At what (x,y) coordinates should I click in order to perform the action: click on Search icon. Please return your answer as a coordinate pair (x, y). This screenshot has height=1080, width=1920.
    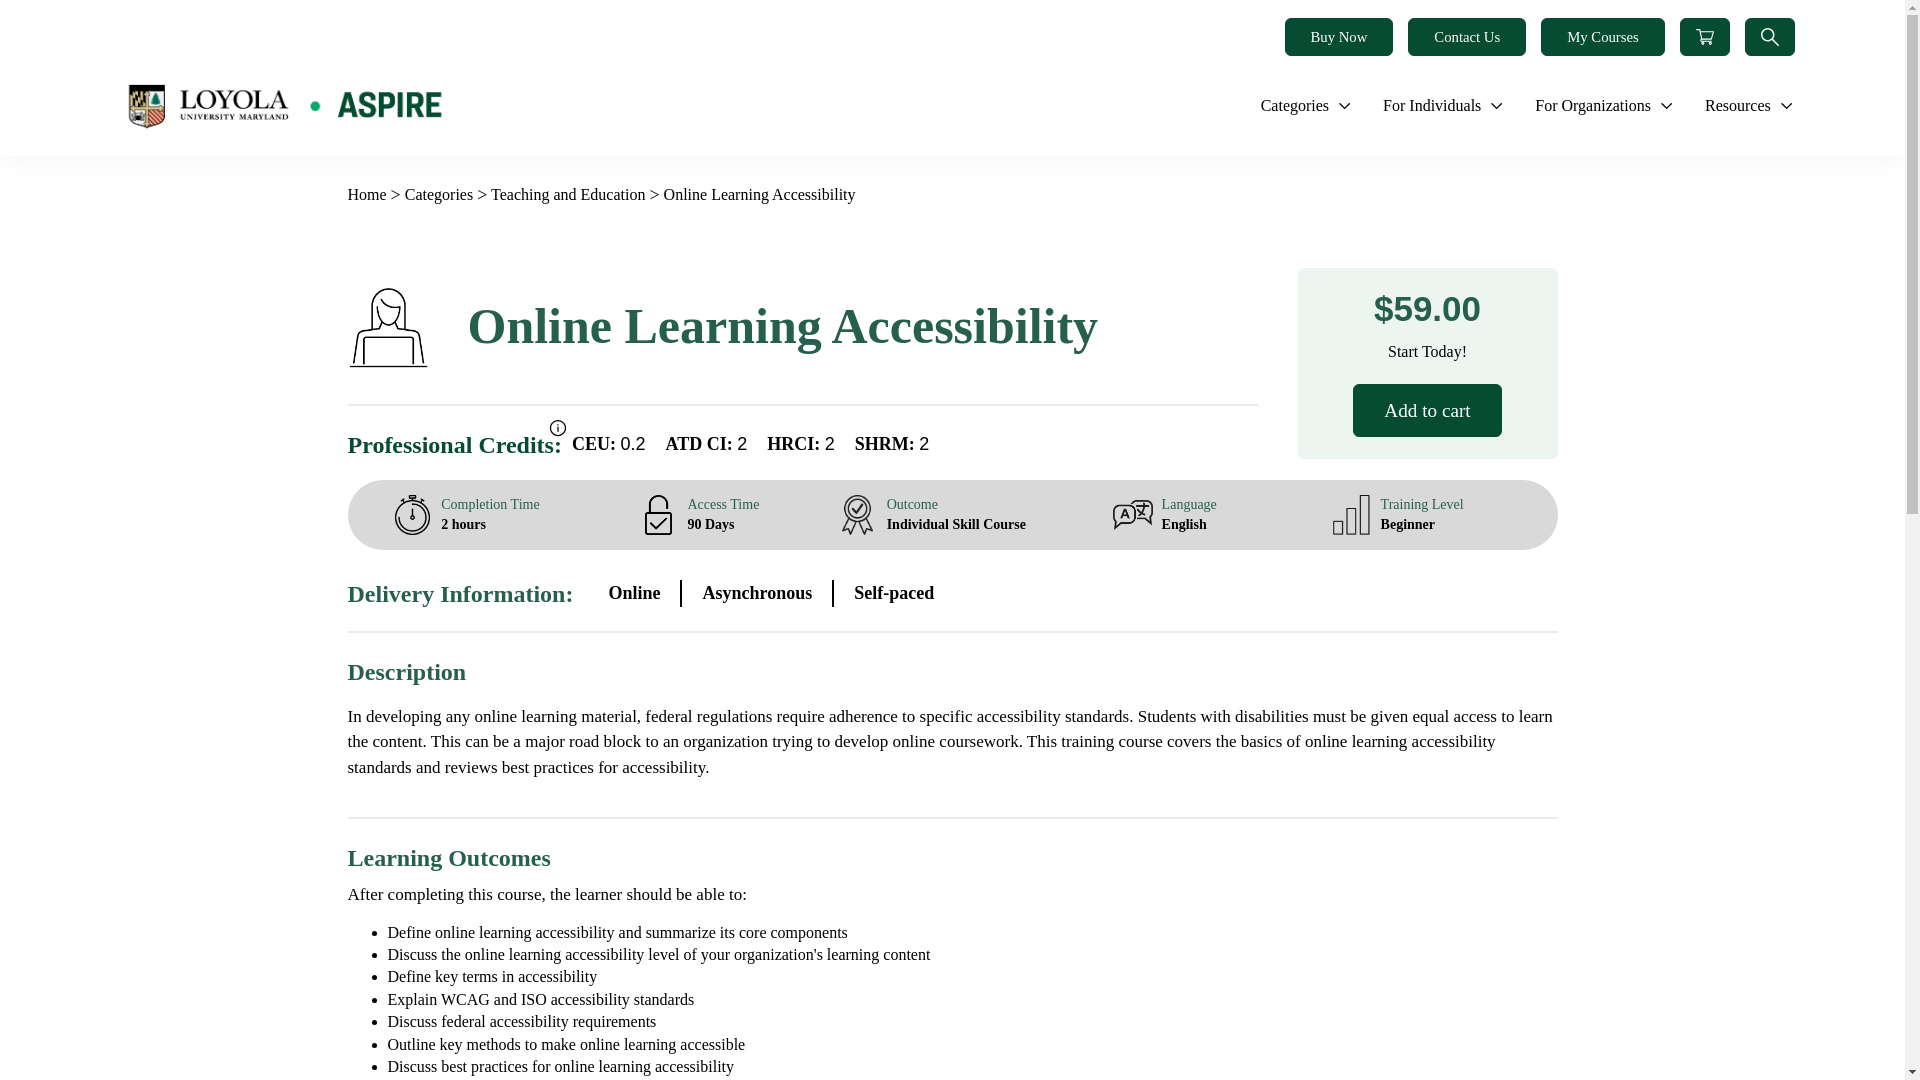
    Looking at the image, I should click on (1770, 37).